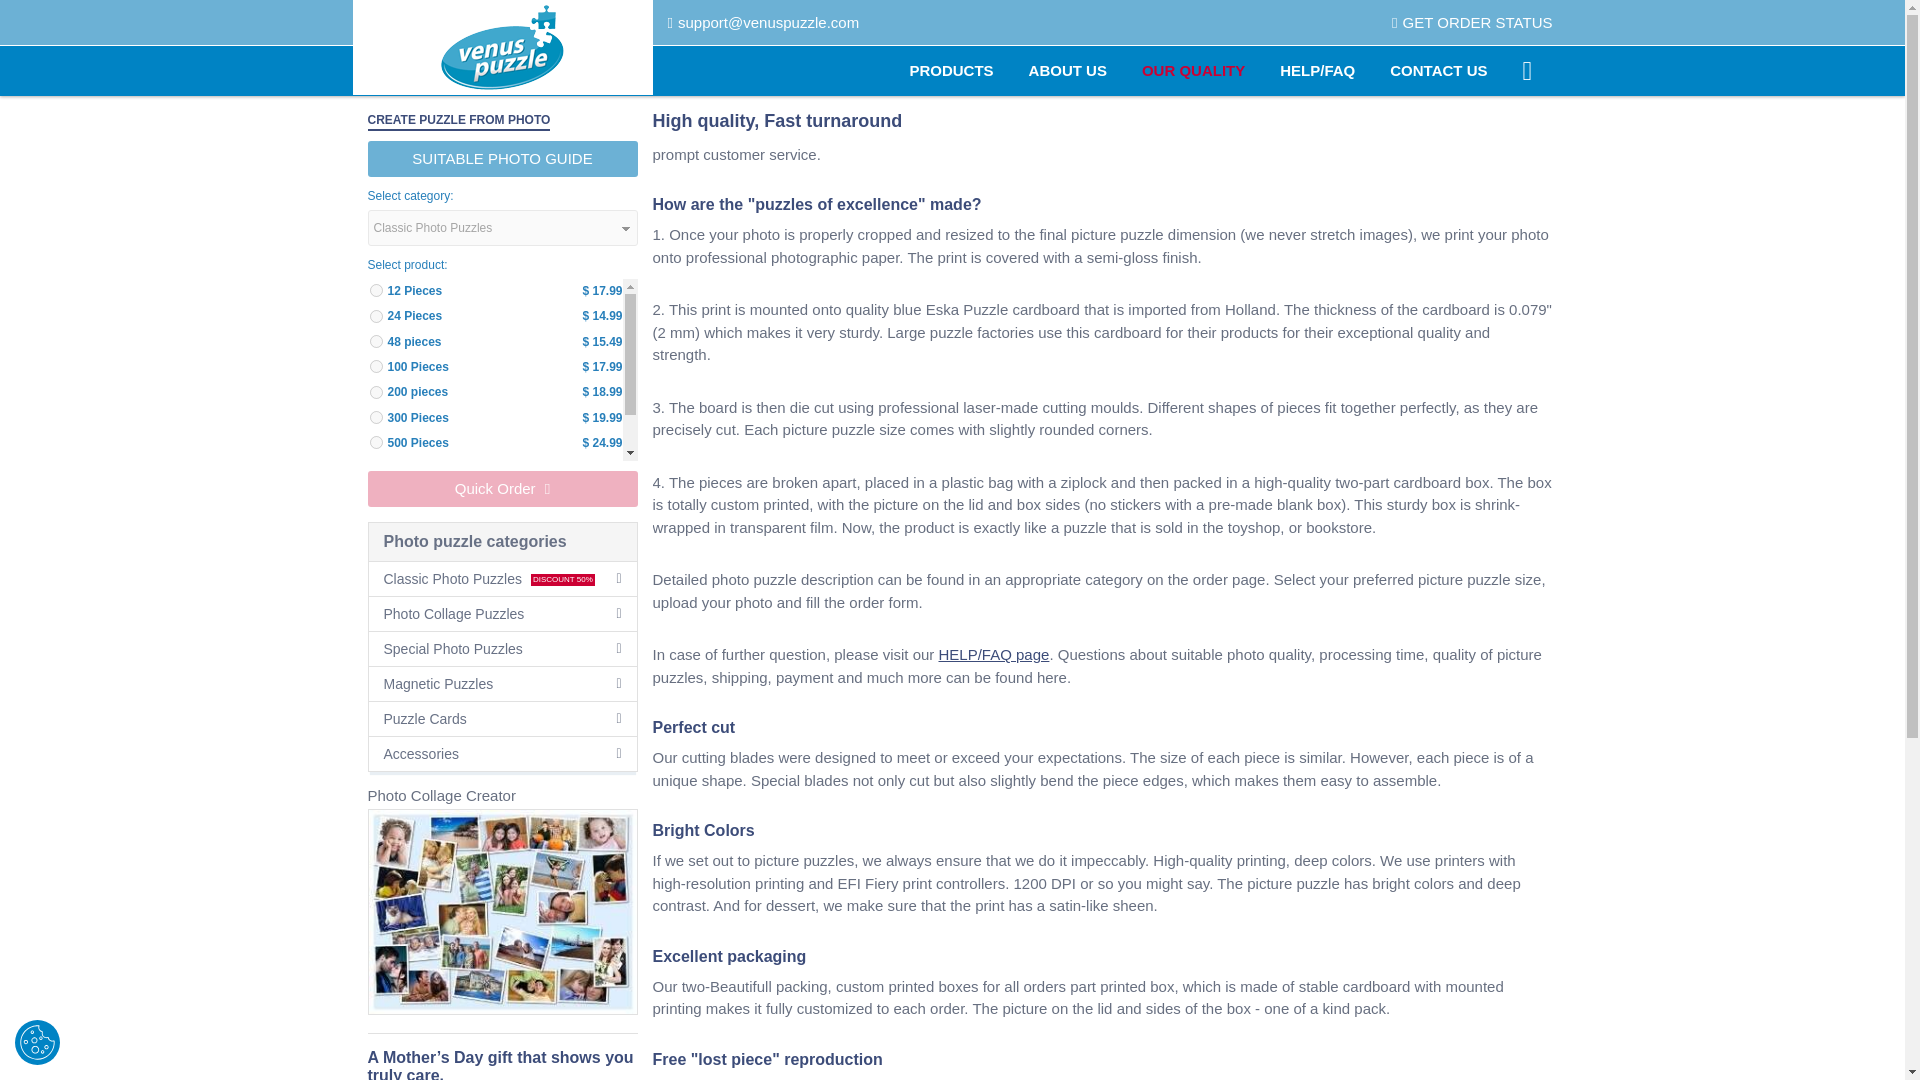 Image resolution: width=1920 pixels, height=1080 pixels. Describe the element at coordinates (376, 290) in the screenshot. I see `2` at that location.